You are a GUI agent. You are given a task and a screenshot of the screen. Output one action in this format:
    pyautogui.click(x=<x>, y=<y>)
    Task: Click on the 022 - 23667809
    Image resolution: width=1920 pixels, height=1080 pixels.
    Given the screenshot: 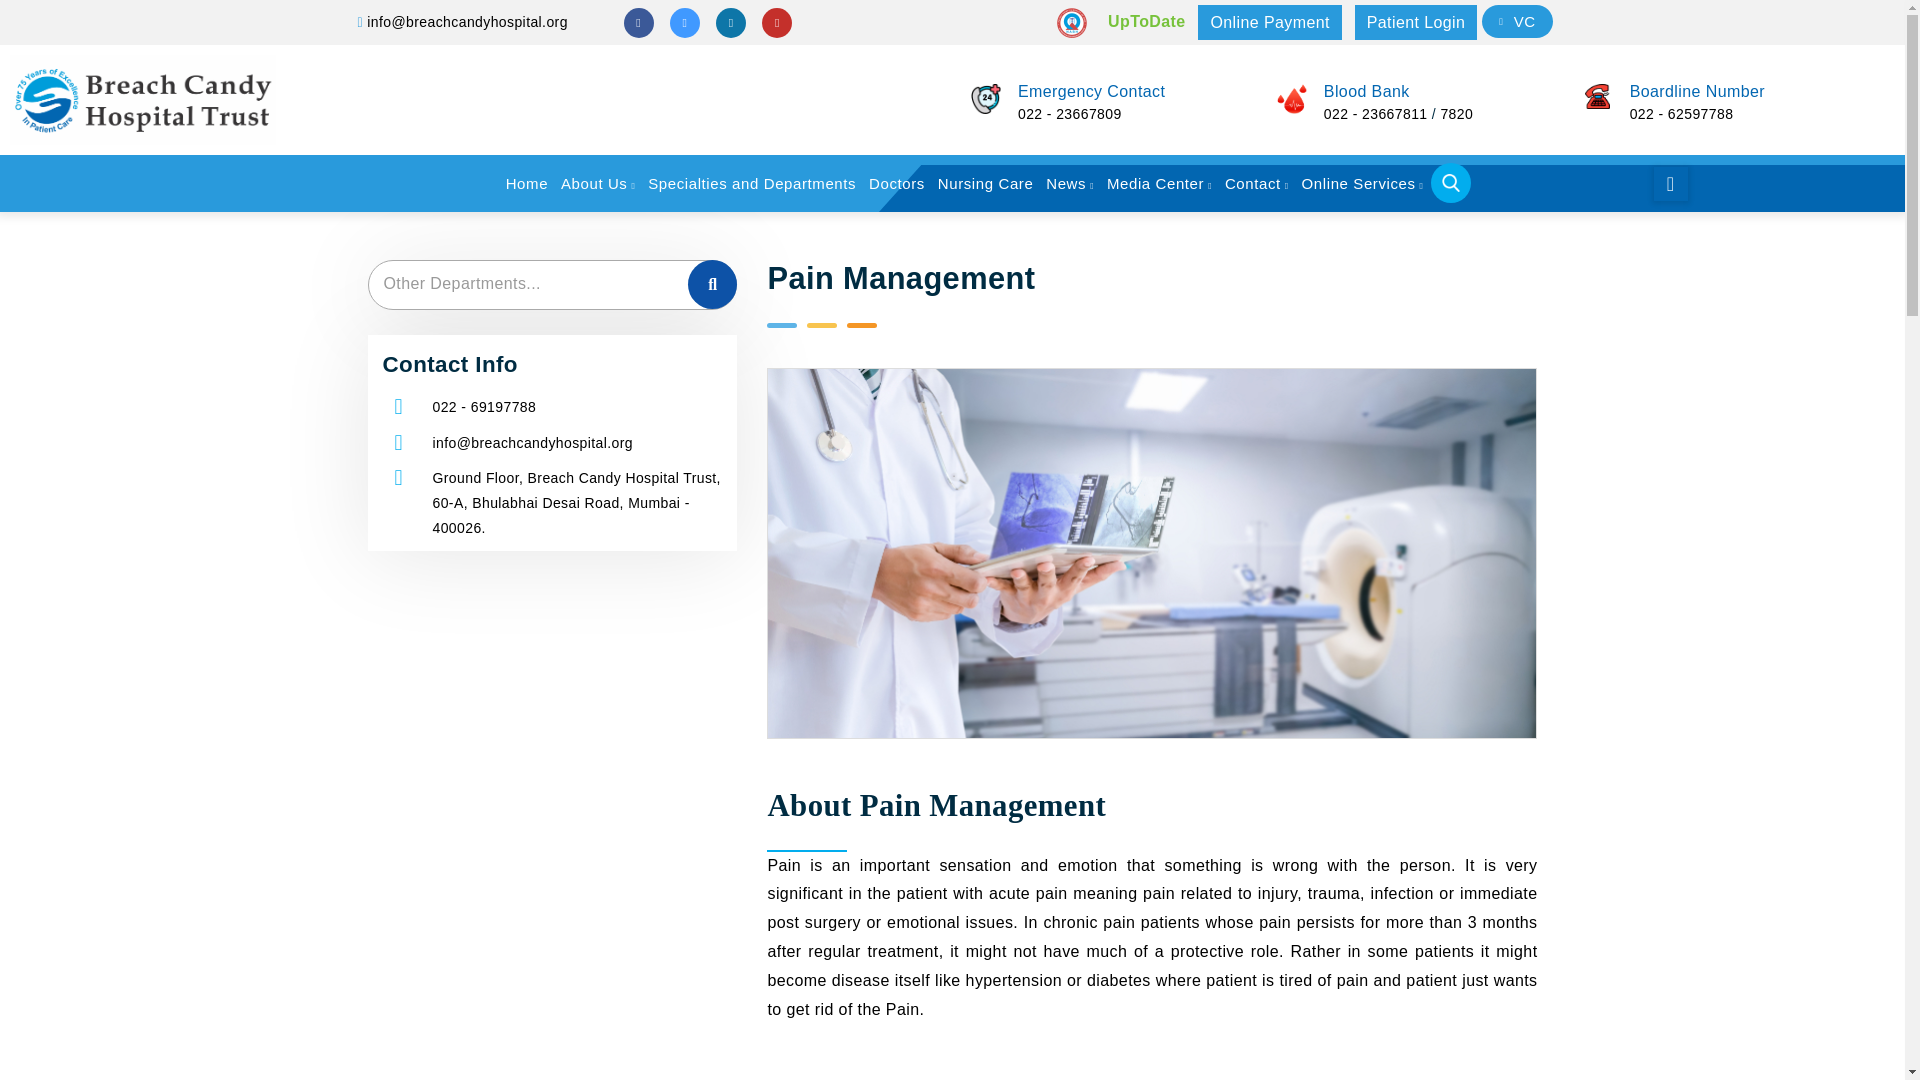 What is the action you would take?
    pyautogui.click(x=1069, y=114)
    